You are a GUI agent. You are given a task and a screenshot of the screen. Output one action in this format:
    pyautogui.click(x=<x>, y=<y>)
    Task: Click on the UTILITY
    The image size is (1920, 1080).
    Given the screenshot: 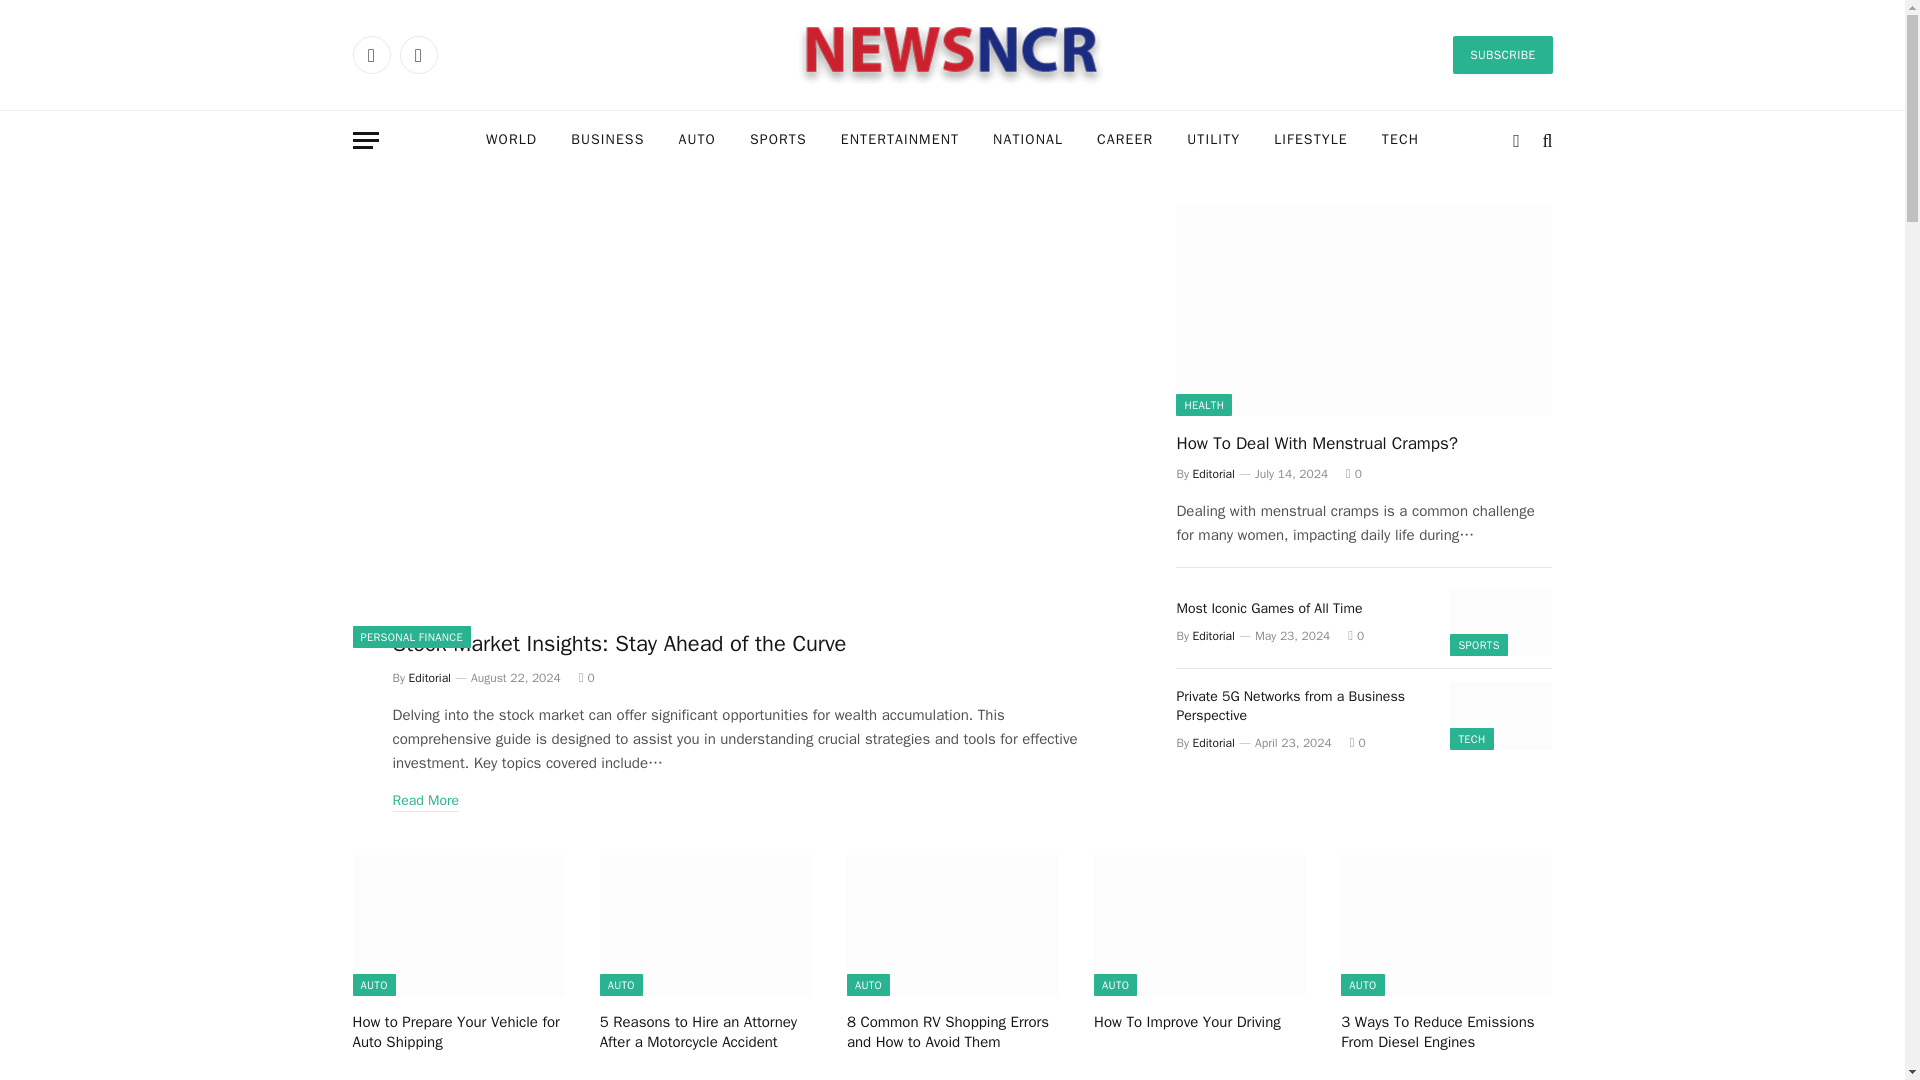 What is the action you would take?
    pyautogui.click(x=1213, y=140)
    